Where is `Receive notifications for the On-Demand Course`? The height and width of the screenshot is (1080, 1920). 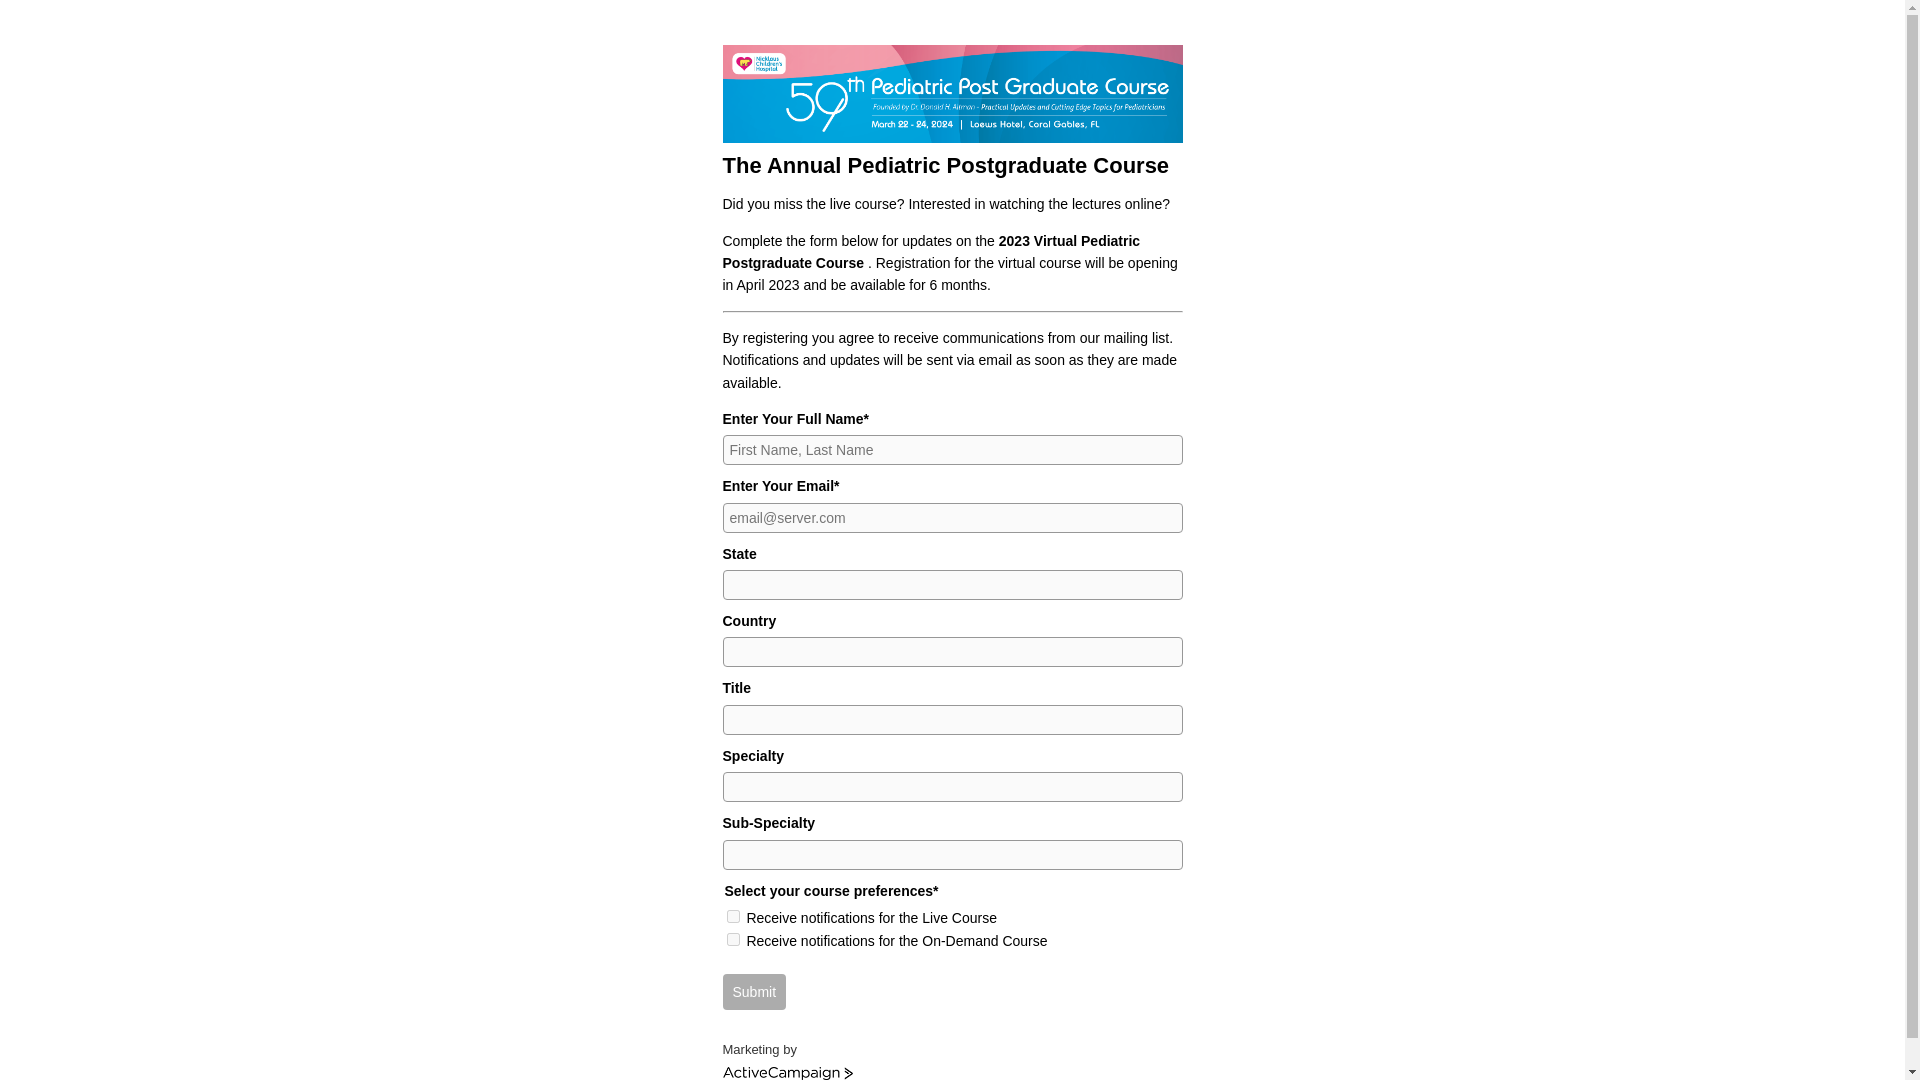 Receive notifications for the On-Demand Course is located at coordinates (732, 940).